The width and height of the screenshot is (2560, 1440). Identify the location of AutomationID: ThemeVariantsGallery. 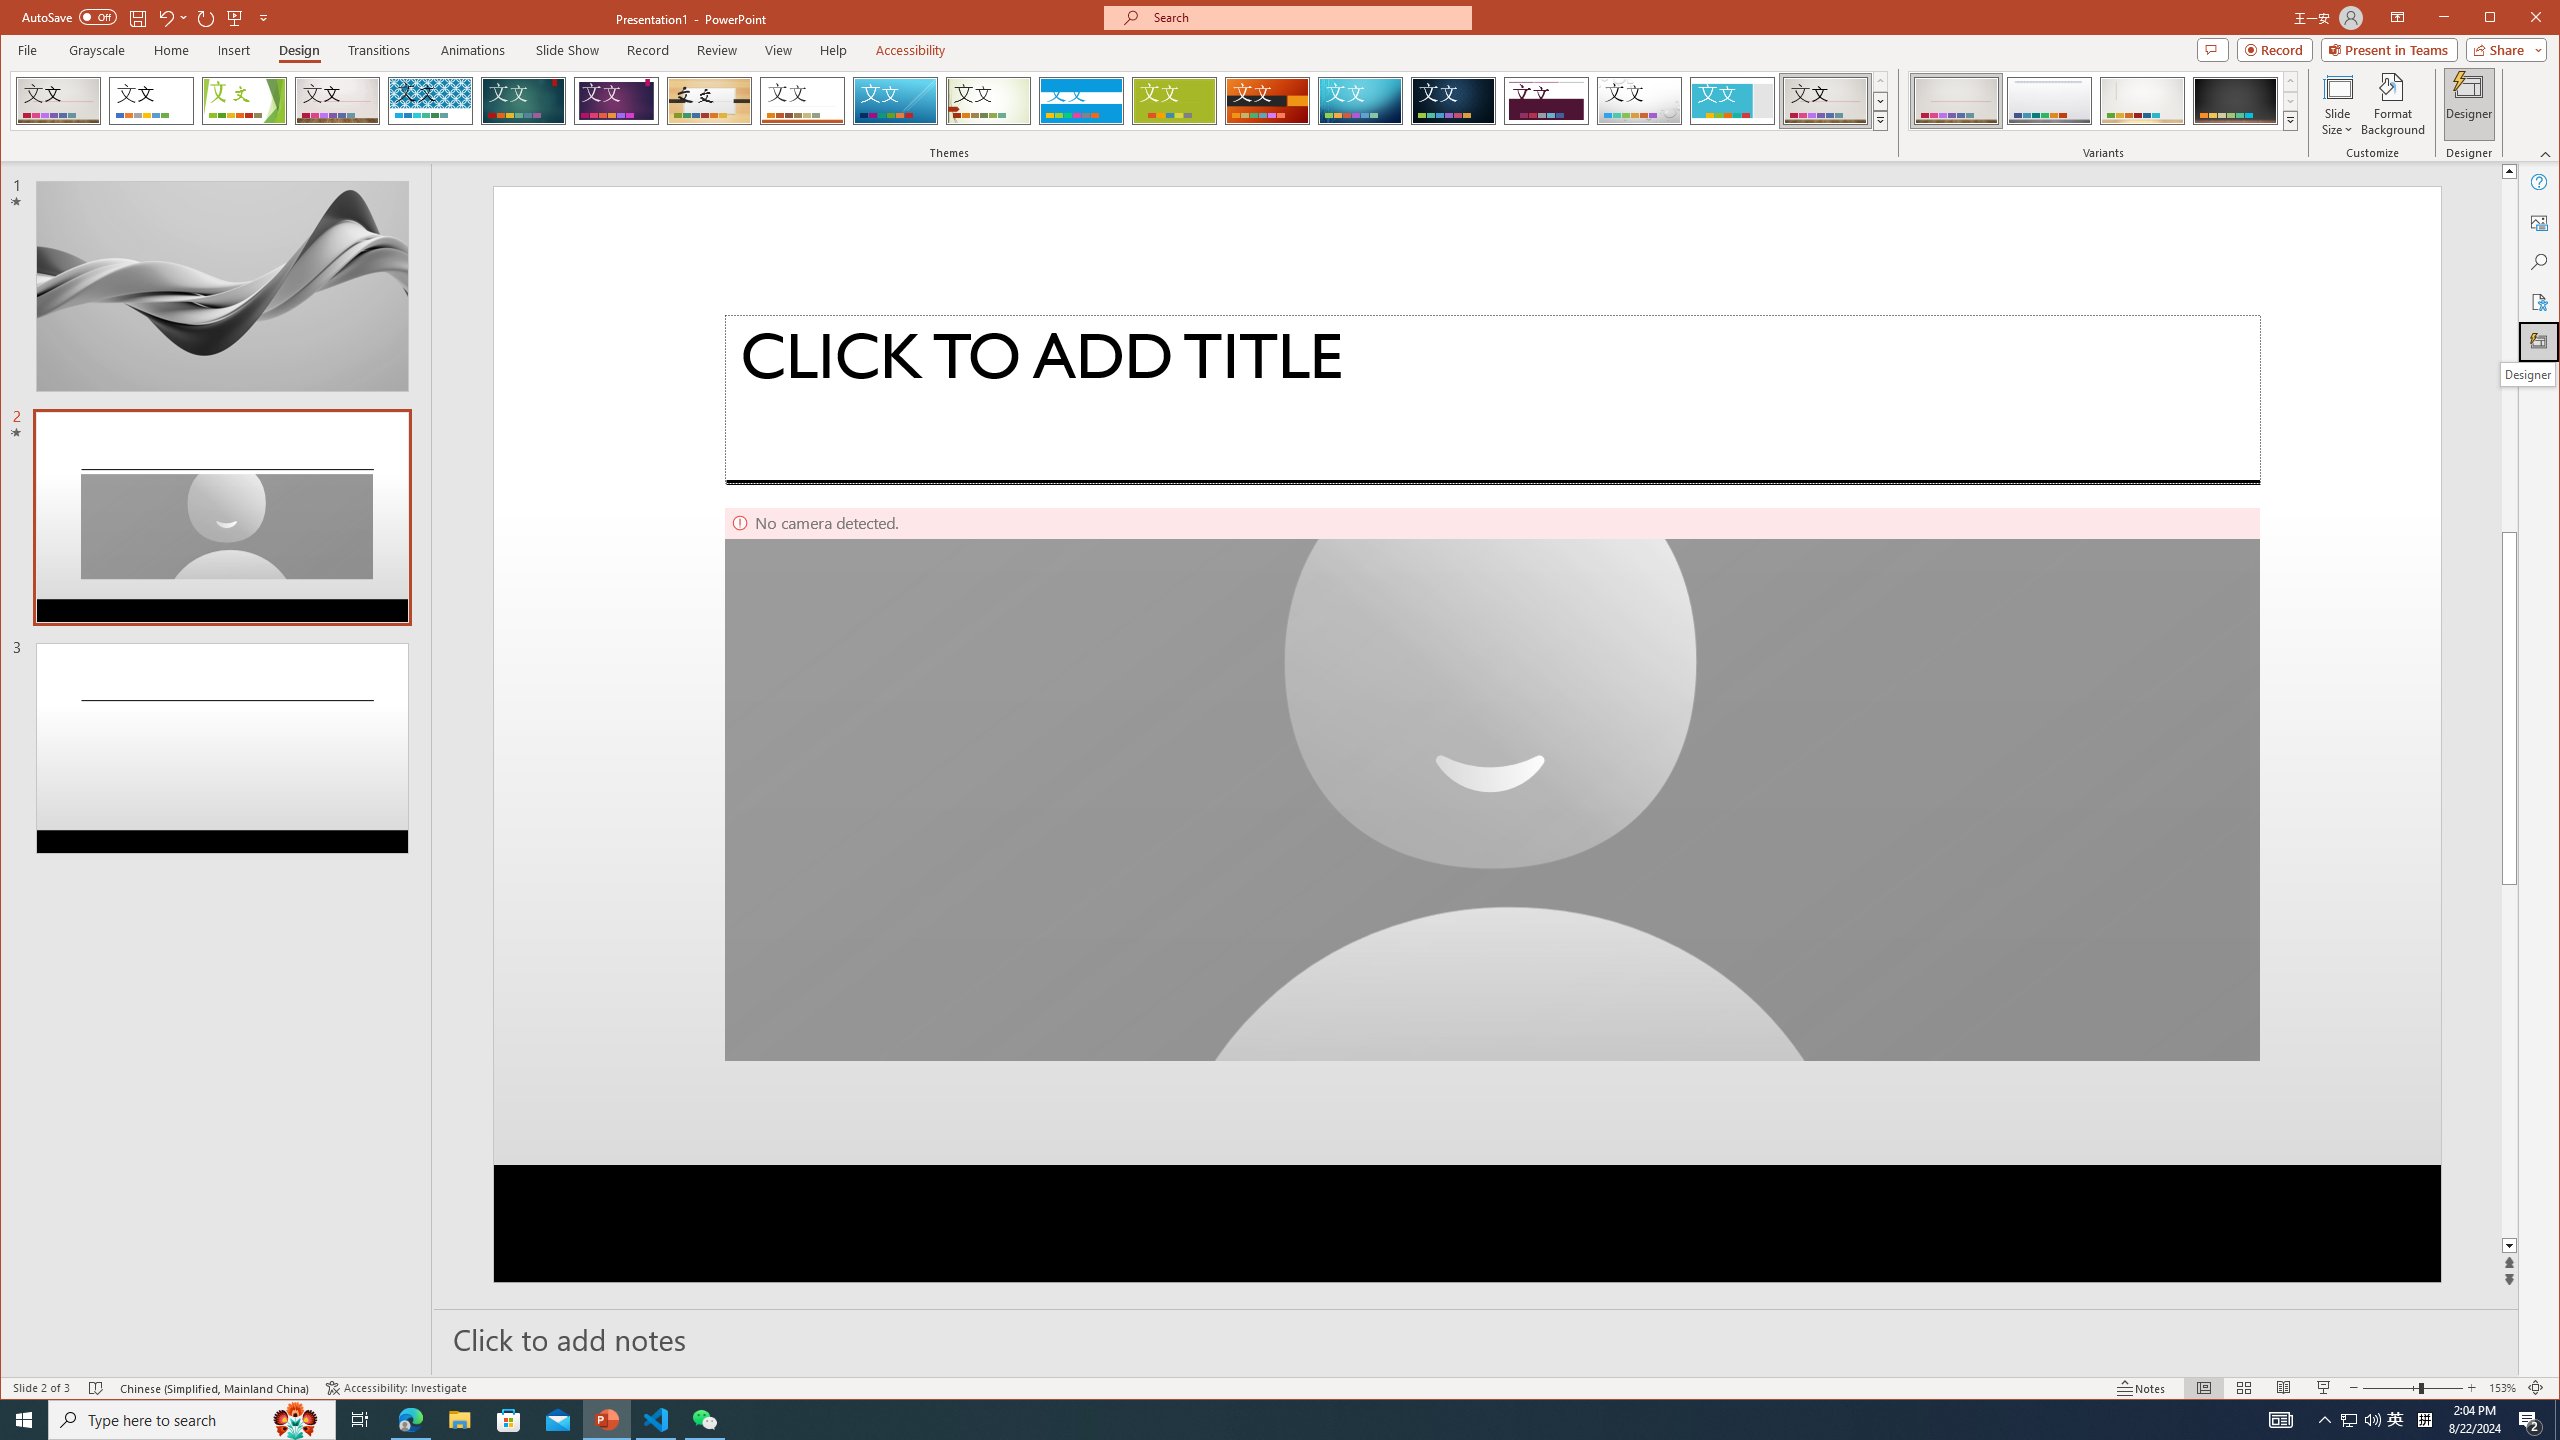
(2104, 100).